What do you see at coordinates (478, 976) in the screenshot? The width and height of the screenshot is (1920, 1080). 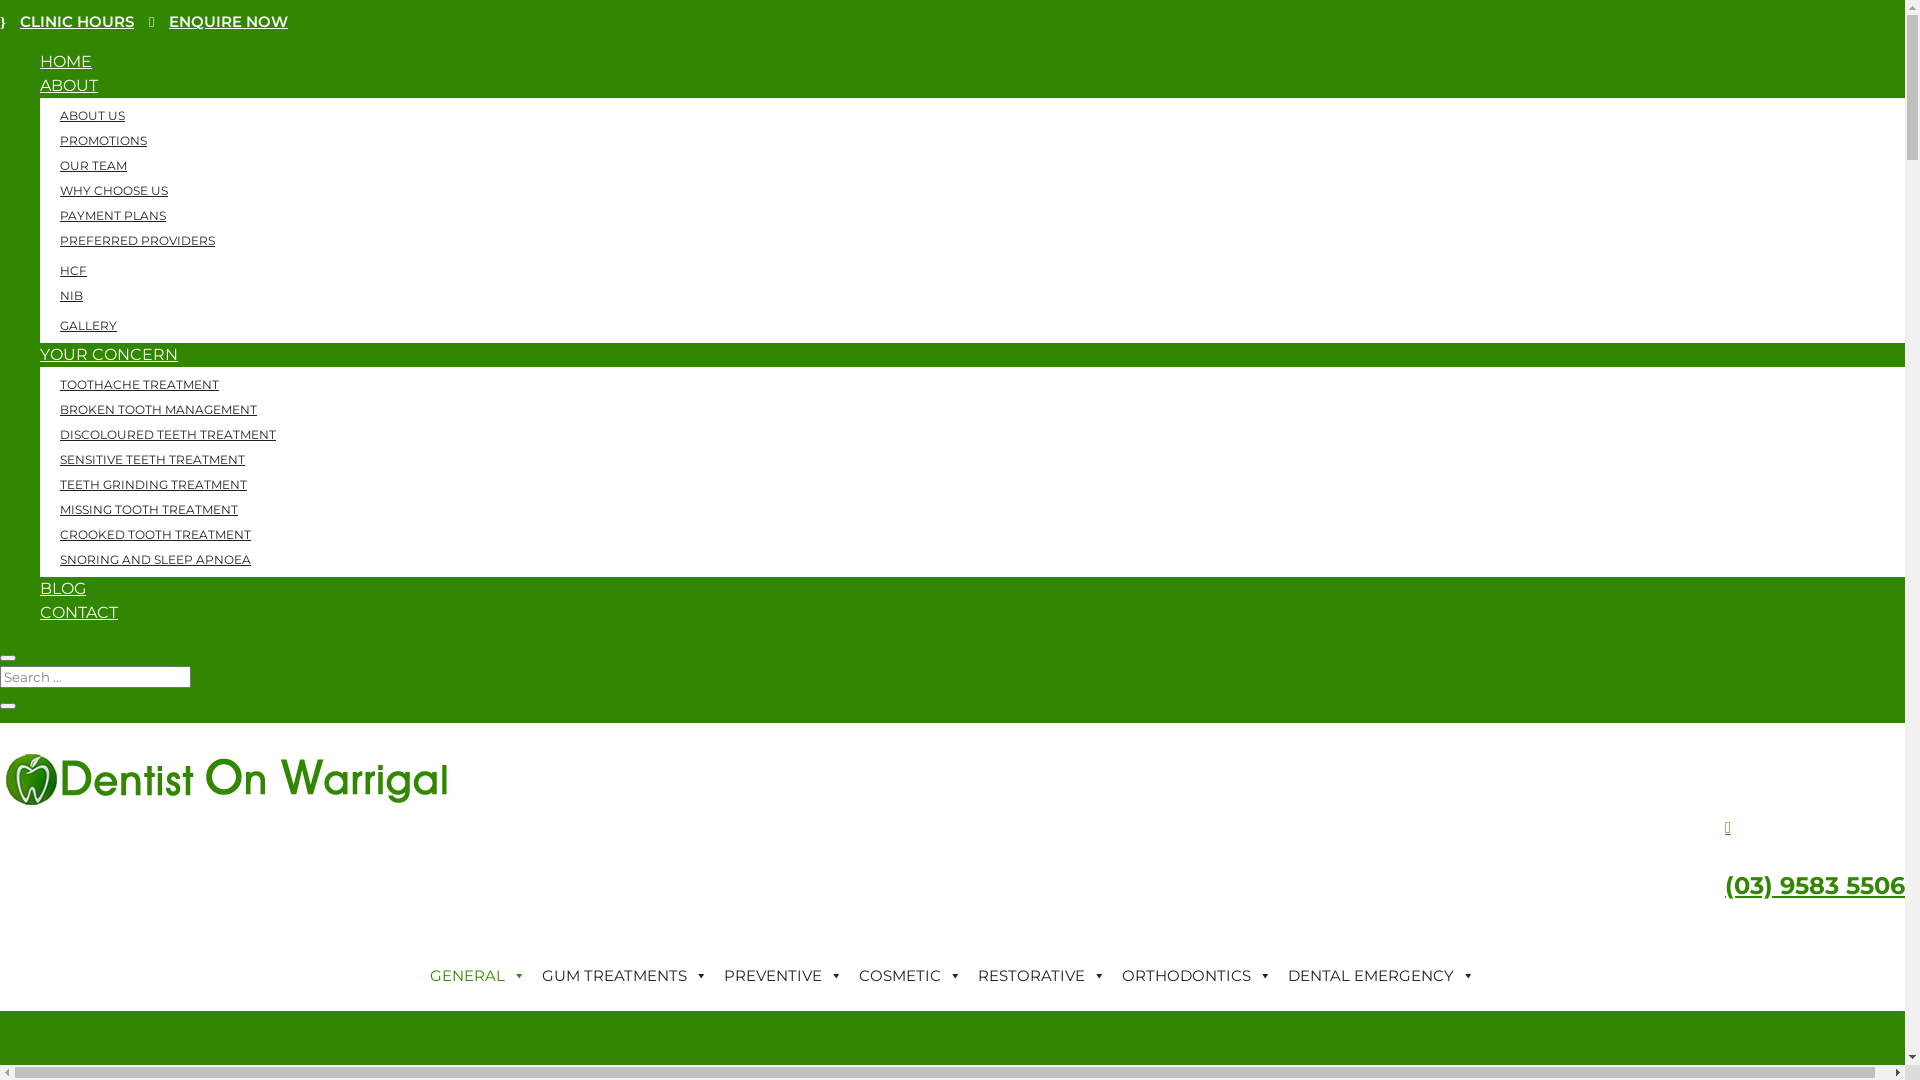 I see `GENERAL` at bounding box center [478, 976].